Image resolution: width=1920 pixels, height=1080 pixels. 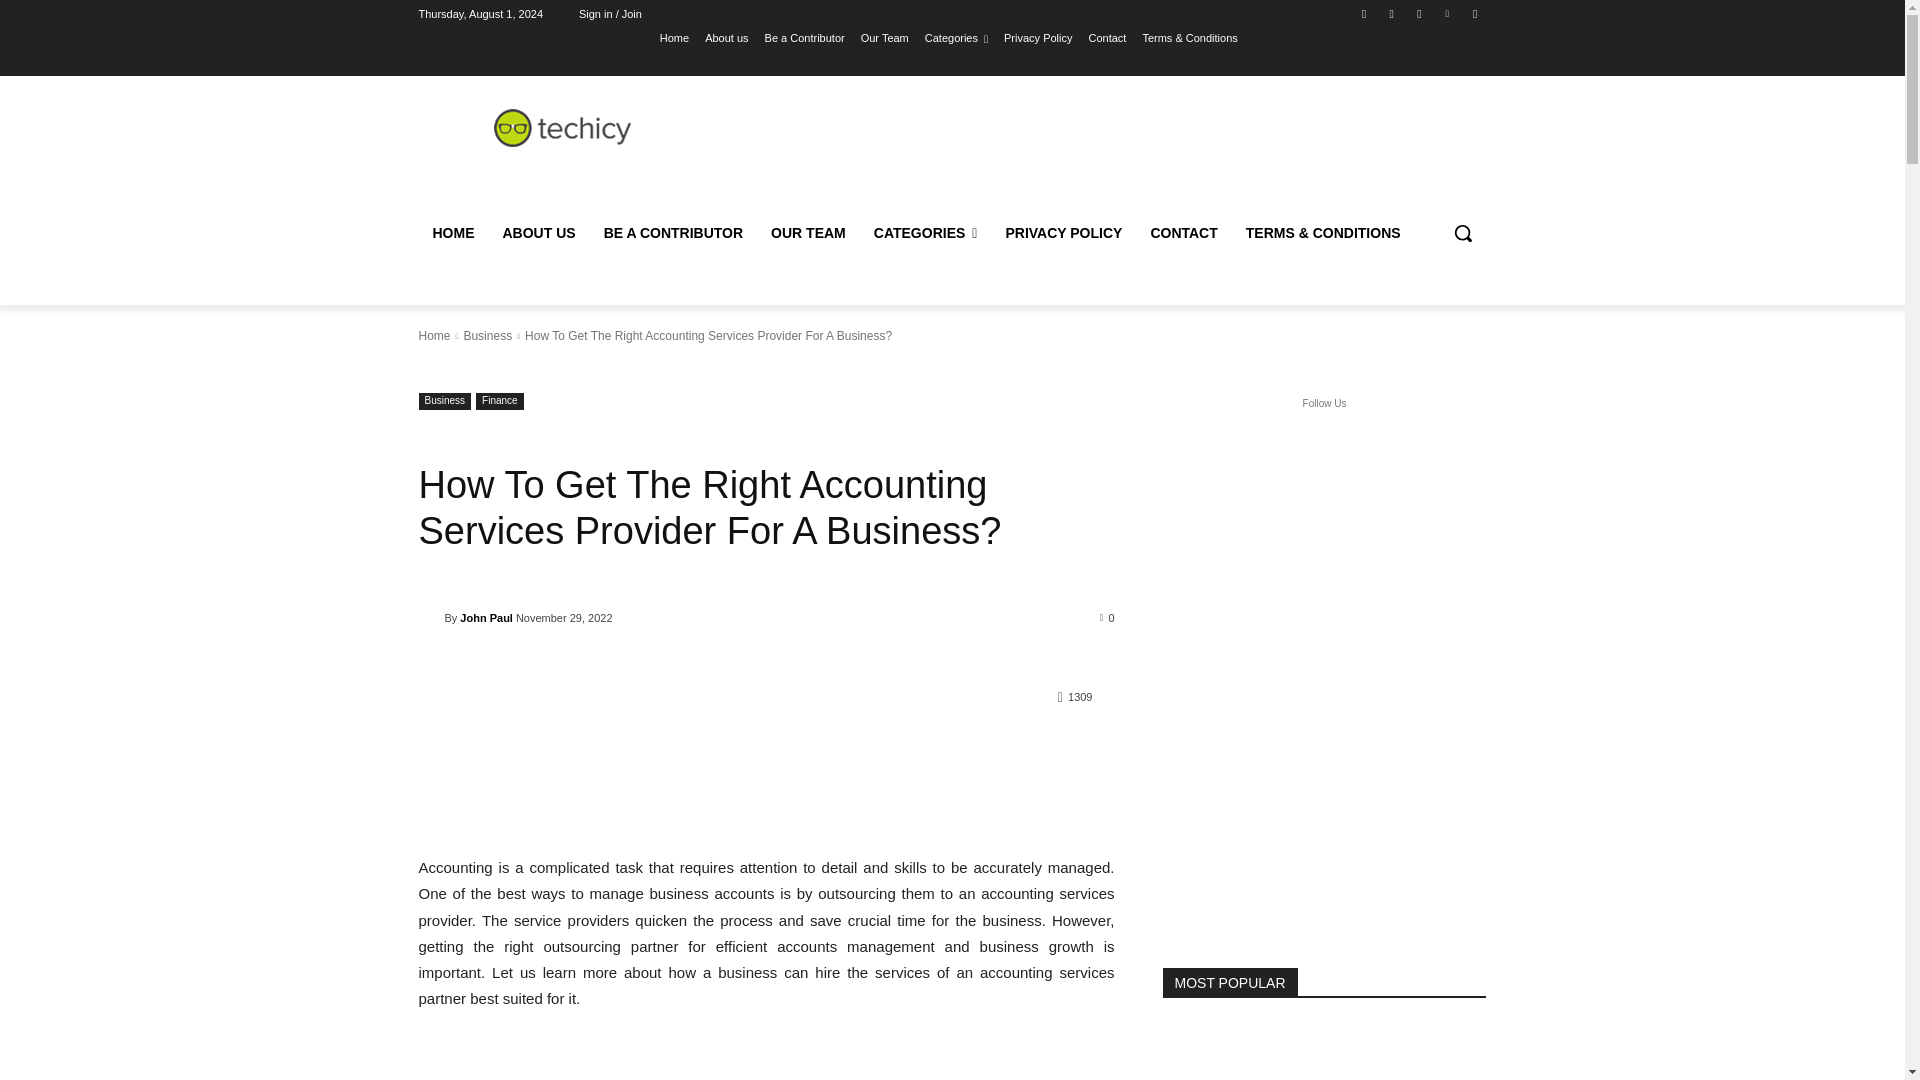 What do you see at coordinates (487, 336) in the screenshot?
I see `View all posts in Business` at bounding box center [487, 336].